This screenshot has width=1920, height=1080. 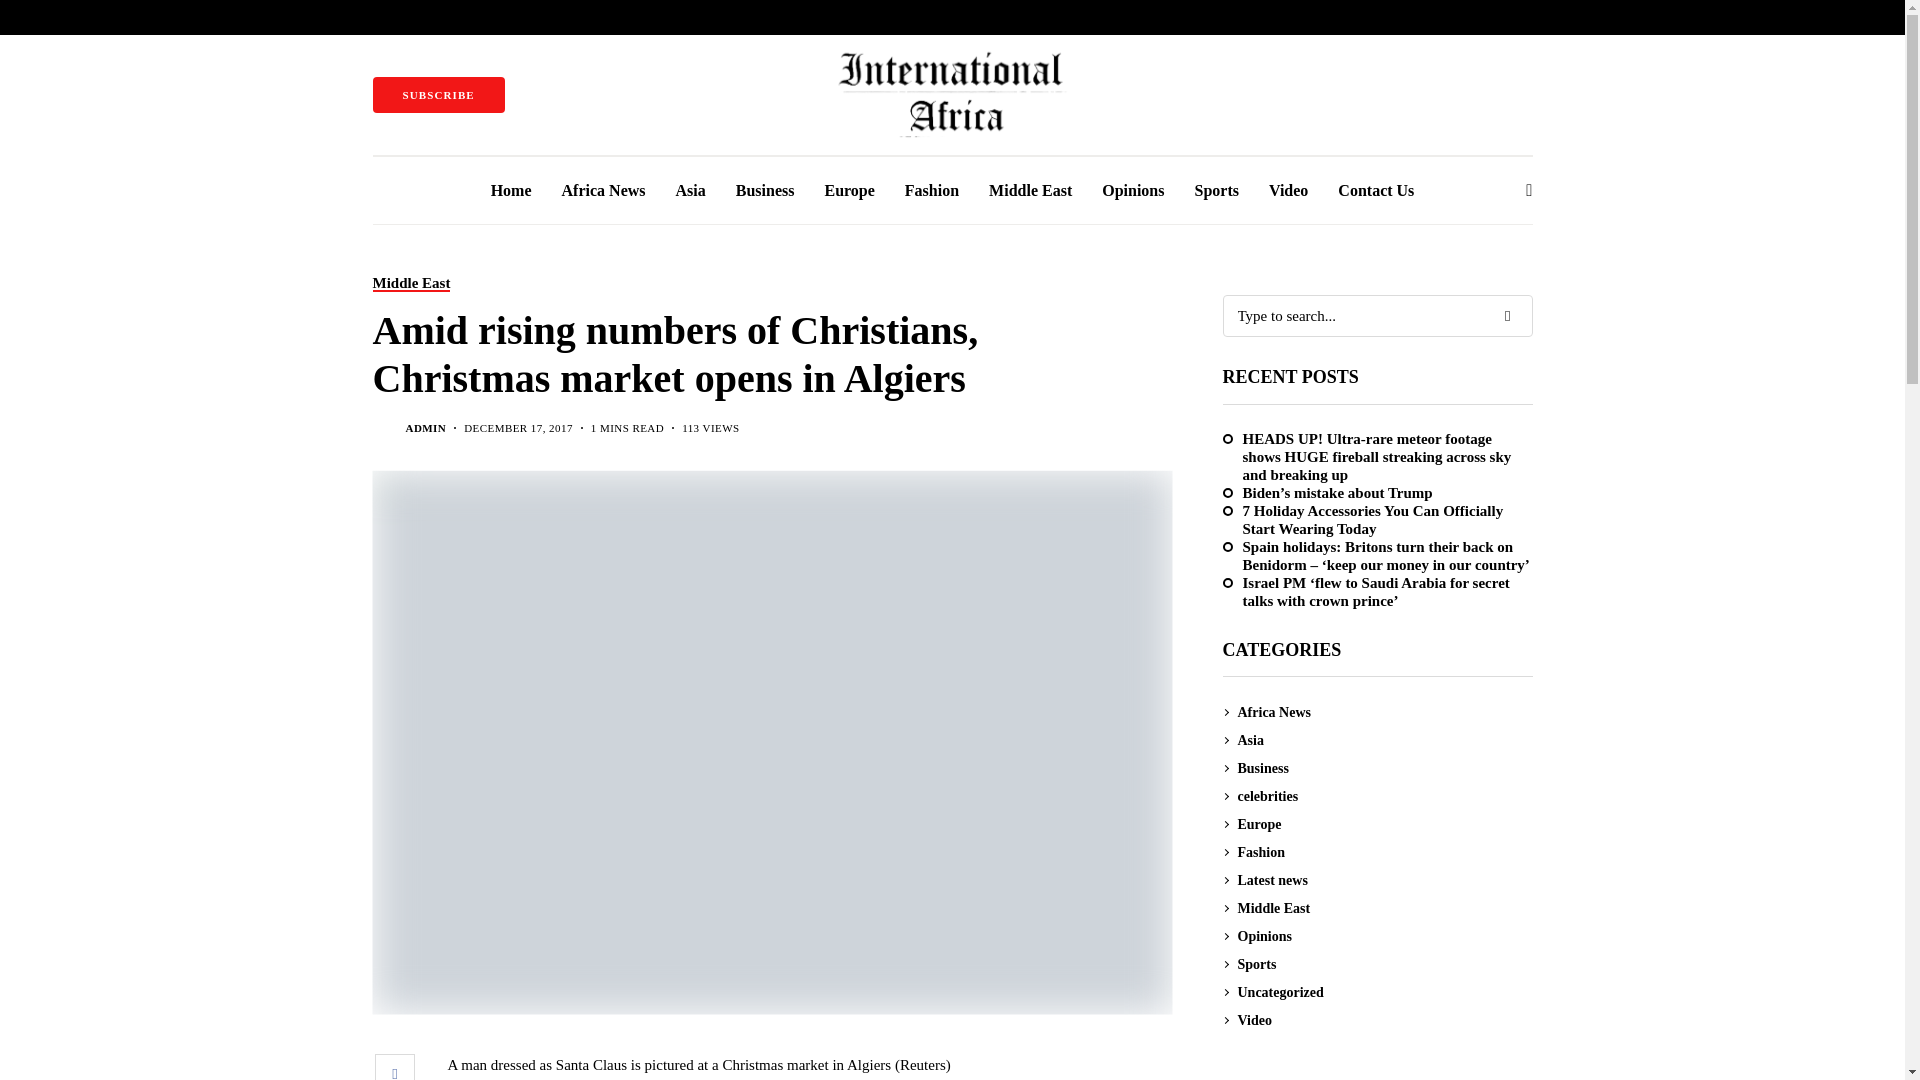 I want to click on Posts by admin, so click(x=426, y=428).